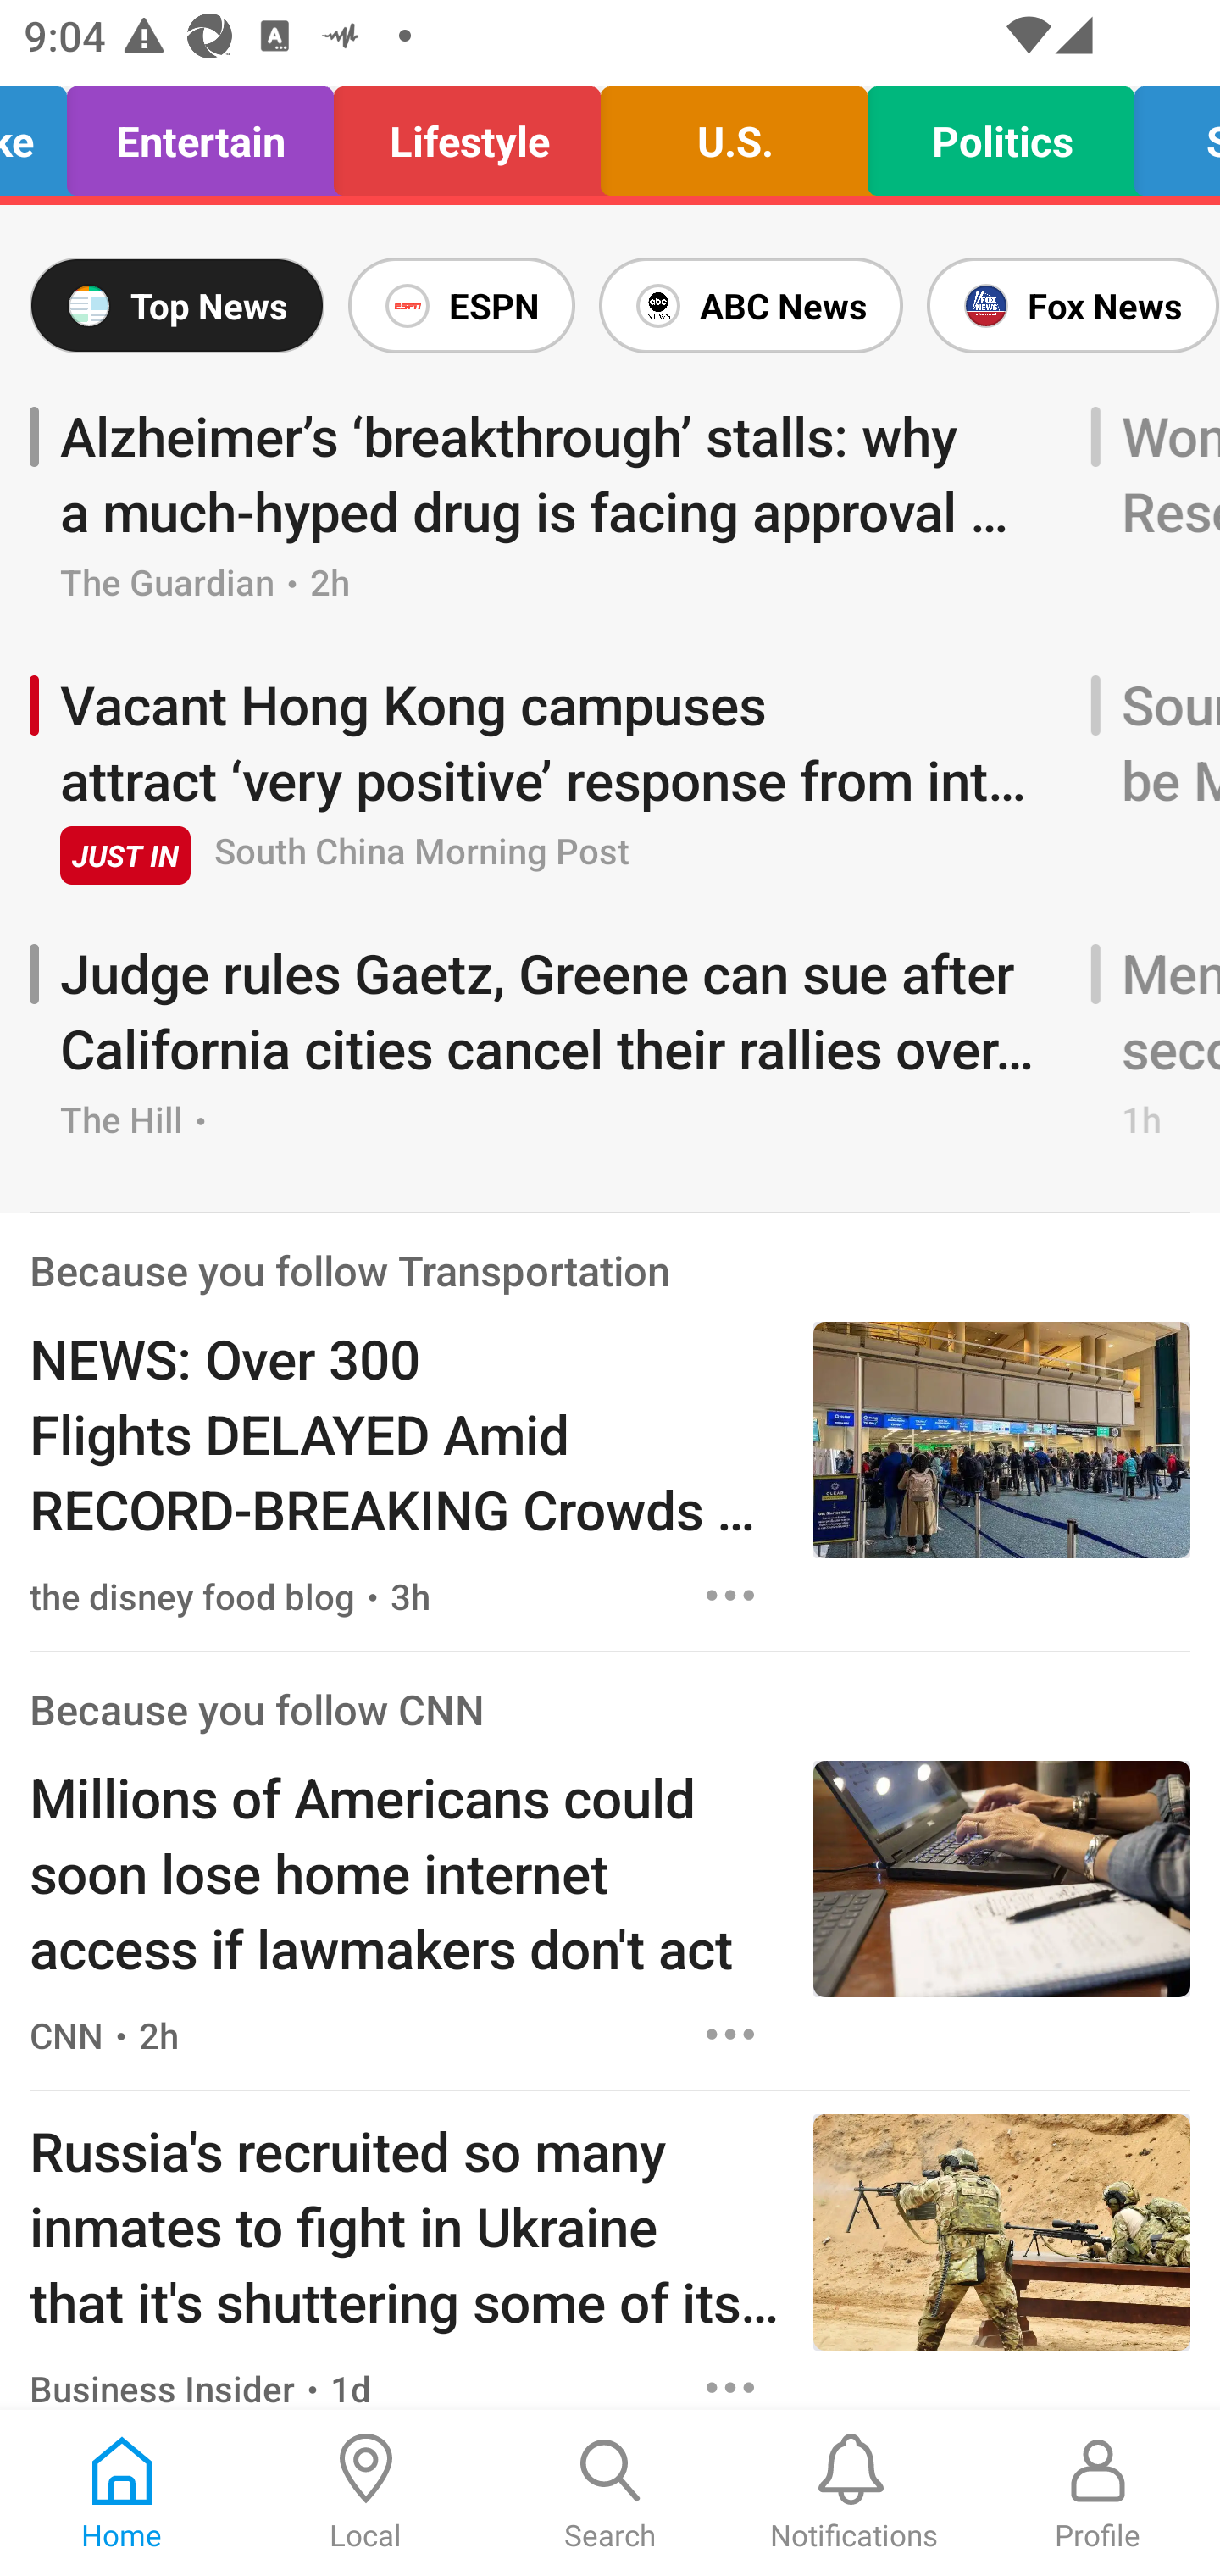  I want to click on Fox News, so click(1067, 305).